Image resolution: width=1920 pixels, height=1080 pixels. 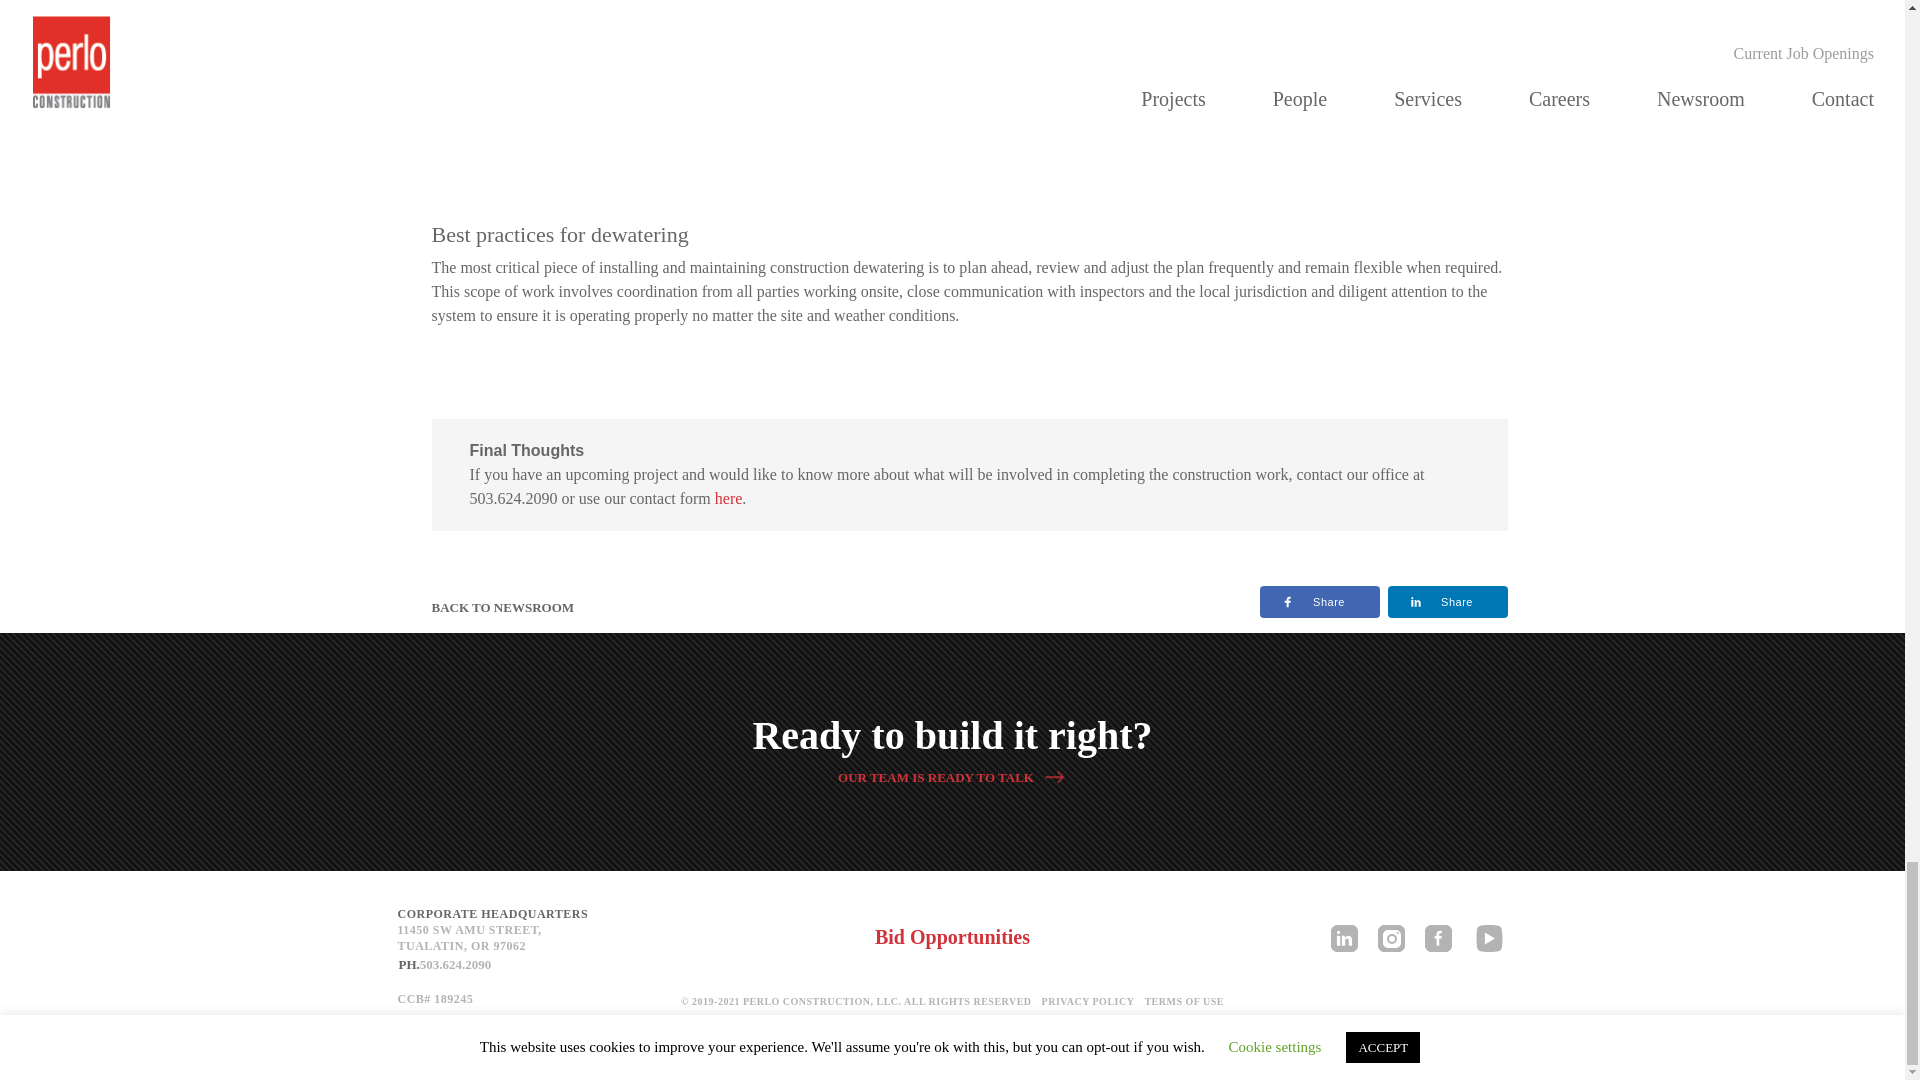 What do you see at coordinates (1088, 1000) in the screenshot?
I see `Hopewell Digital` at bounding box center [1088, 1000].